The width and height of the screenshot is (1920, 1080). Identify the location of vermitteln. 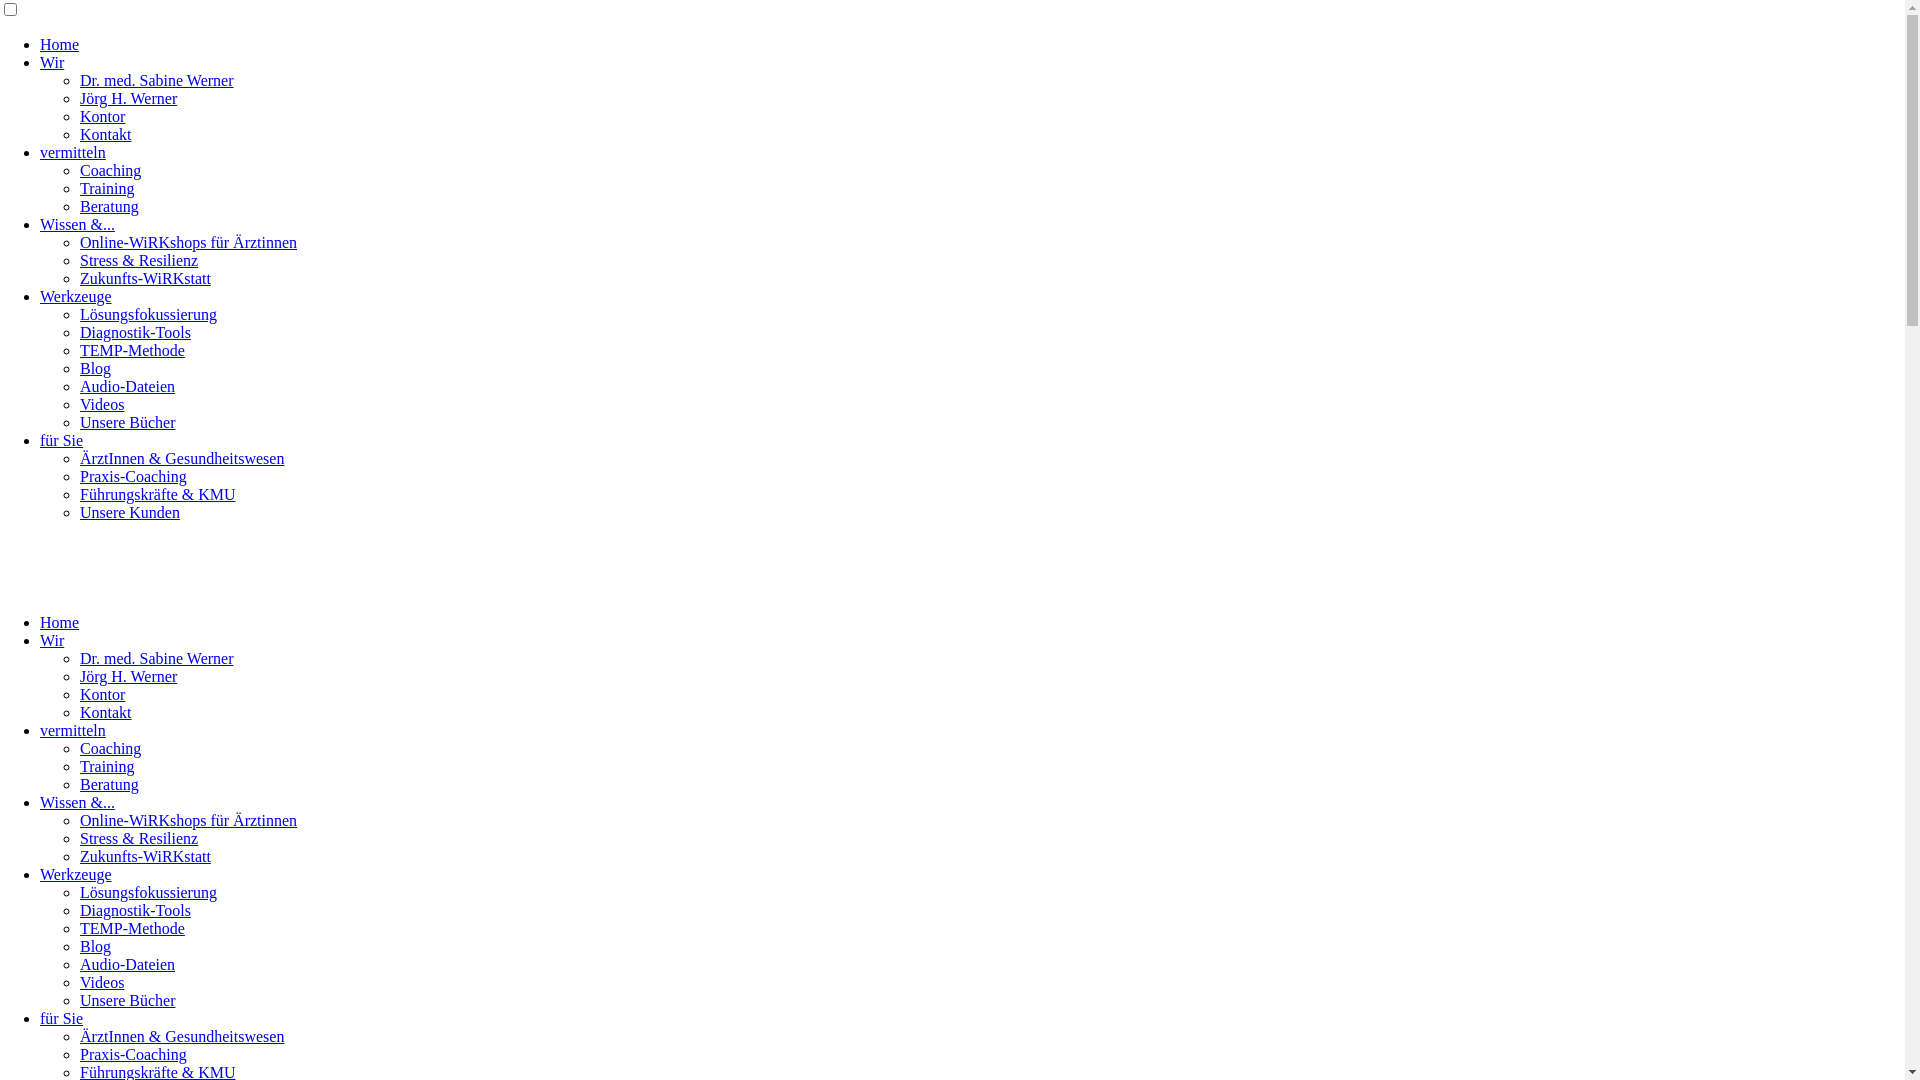
(73, 730).